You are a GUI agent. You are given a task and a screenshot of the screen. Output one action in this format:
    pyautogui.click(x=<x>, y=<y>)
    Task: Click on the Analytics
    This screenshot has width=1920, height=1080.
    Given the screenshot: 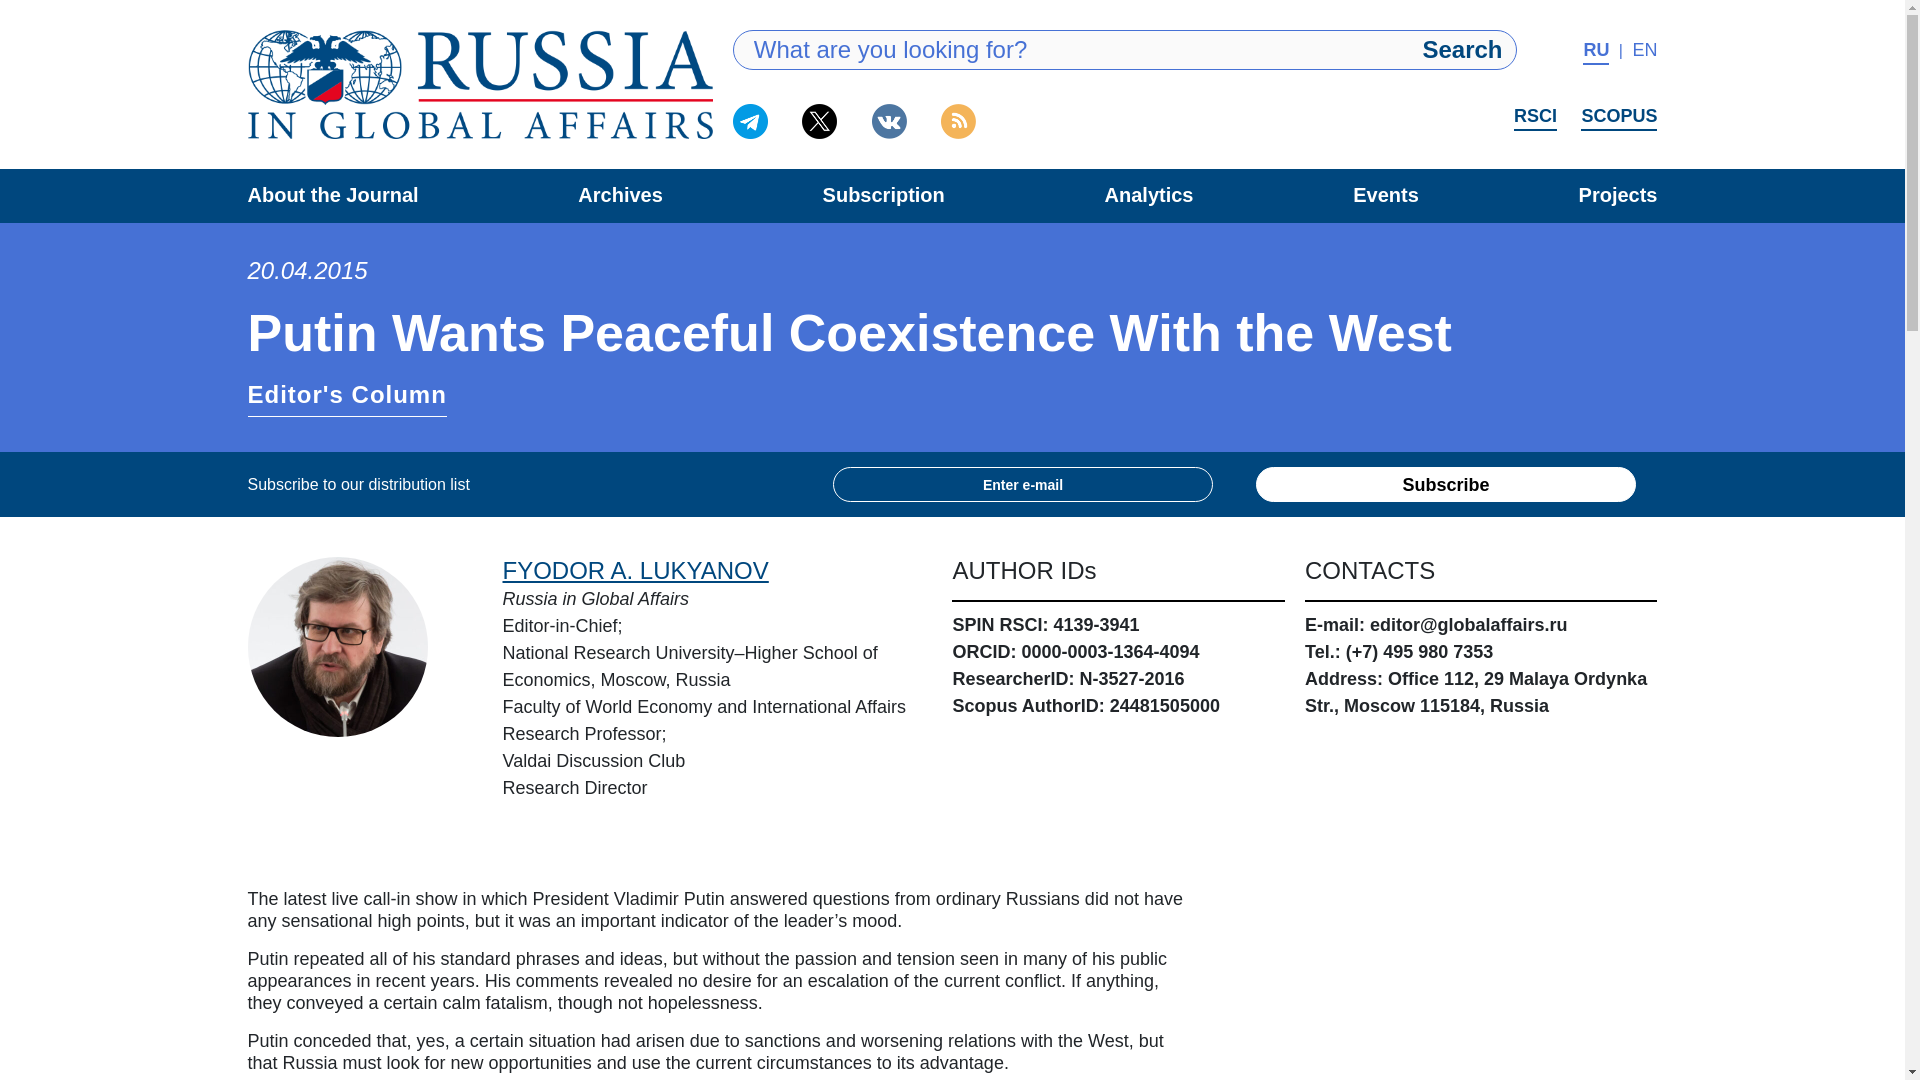 What is the action you would take?
    pyautogui.click(x=1150, y=194)
    